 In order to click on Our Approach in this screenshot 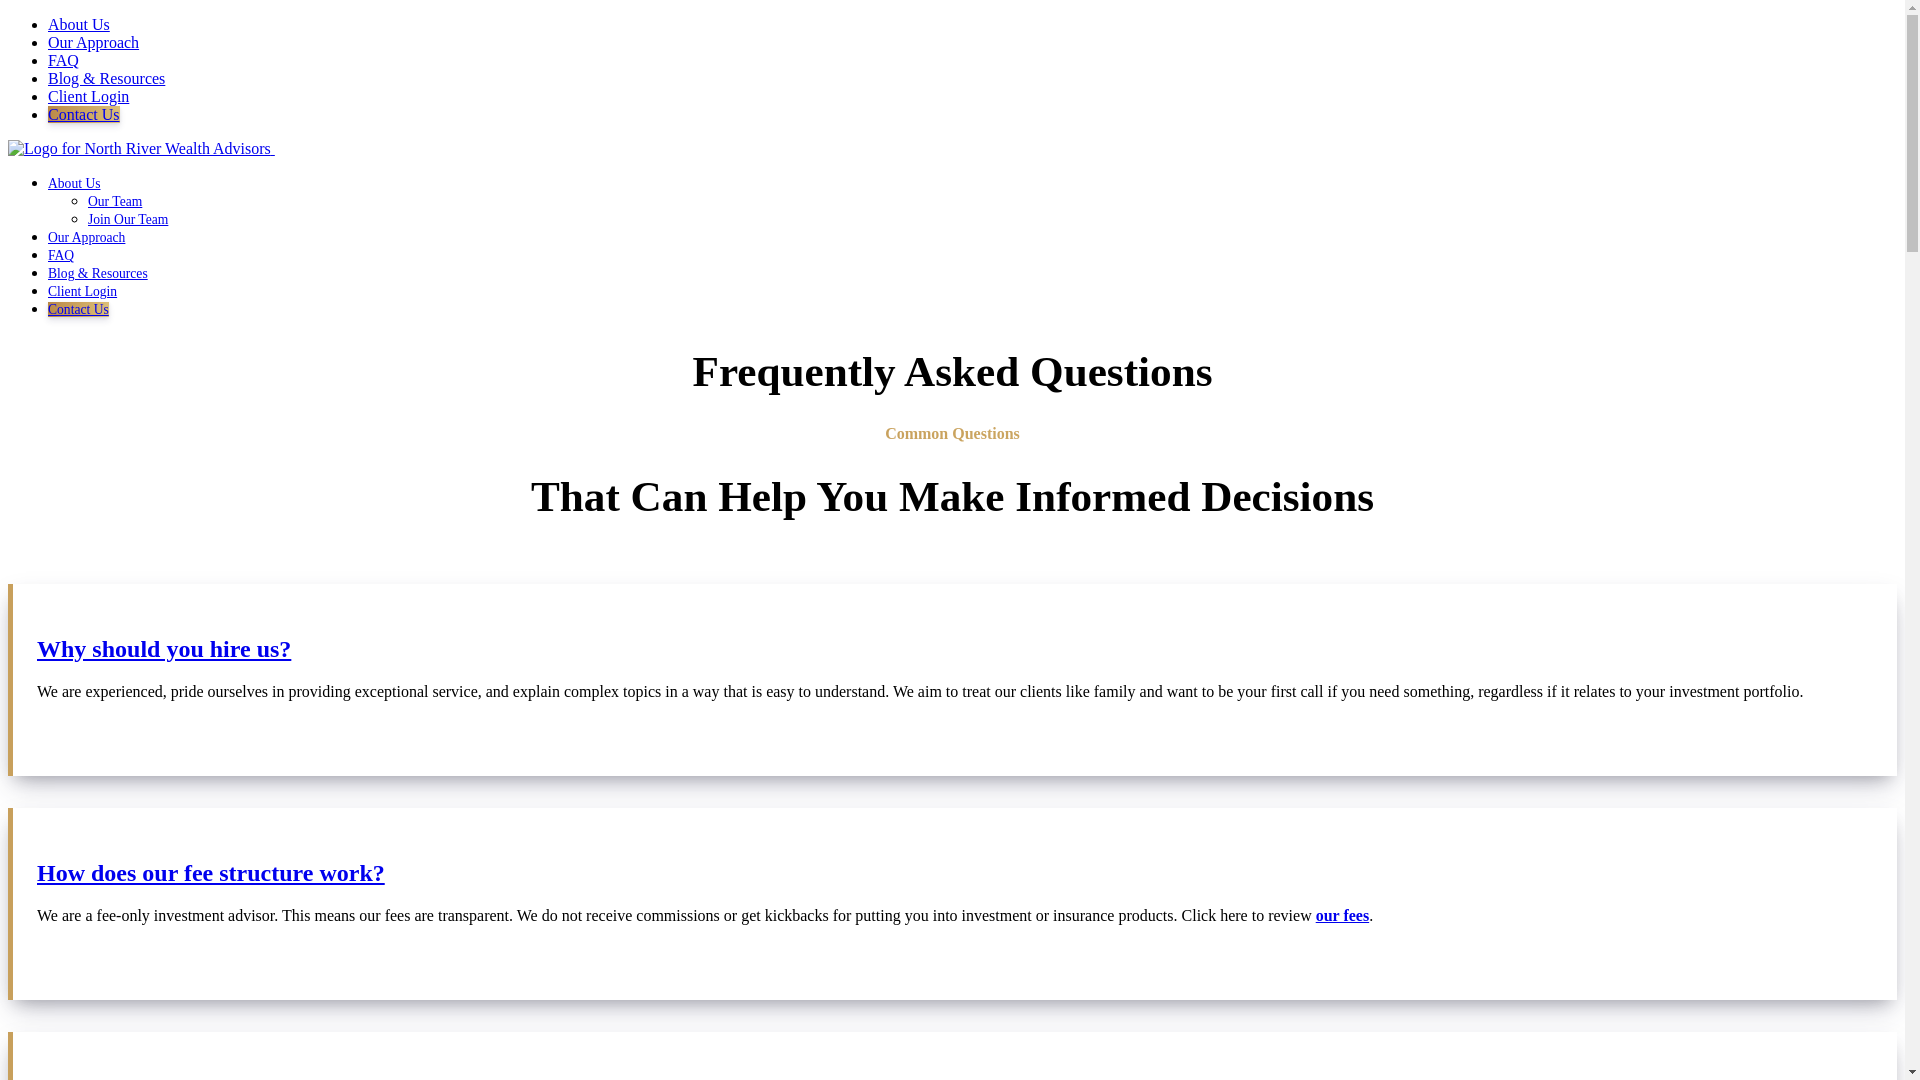, I will do `click(93, 42)`.